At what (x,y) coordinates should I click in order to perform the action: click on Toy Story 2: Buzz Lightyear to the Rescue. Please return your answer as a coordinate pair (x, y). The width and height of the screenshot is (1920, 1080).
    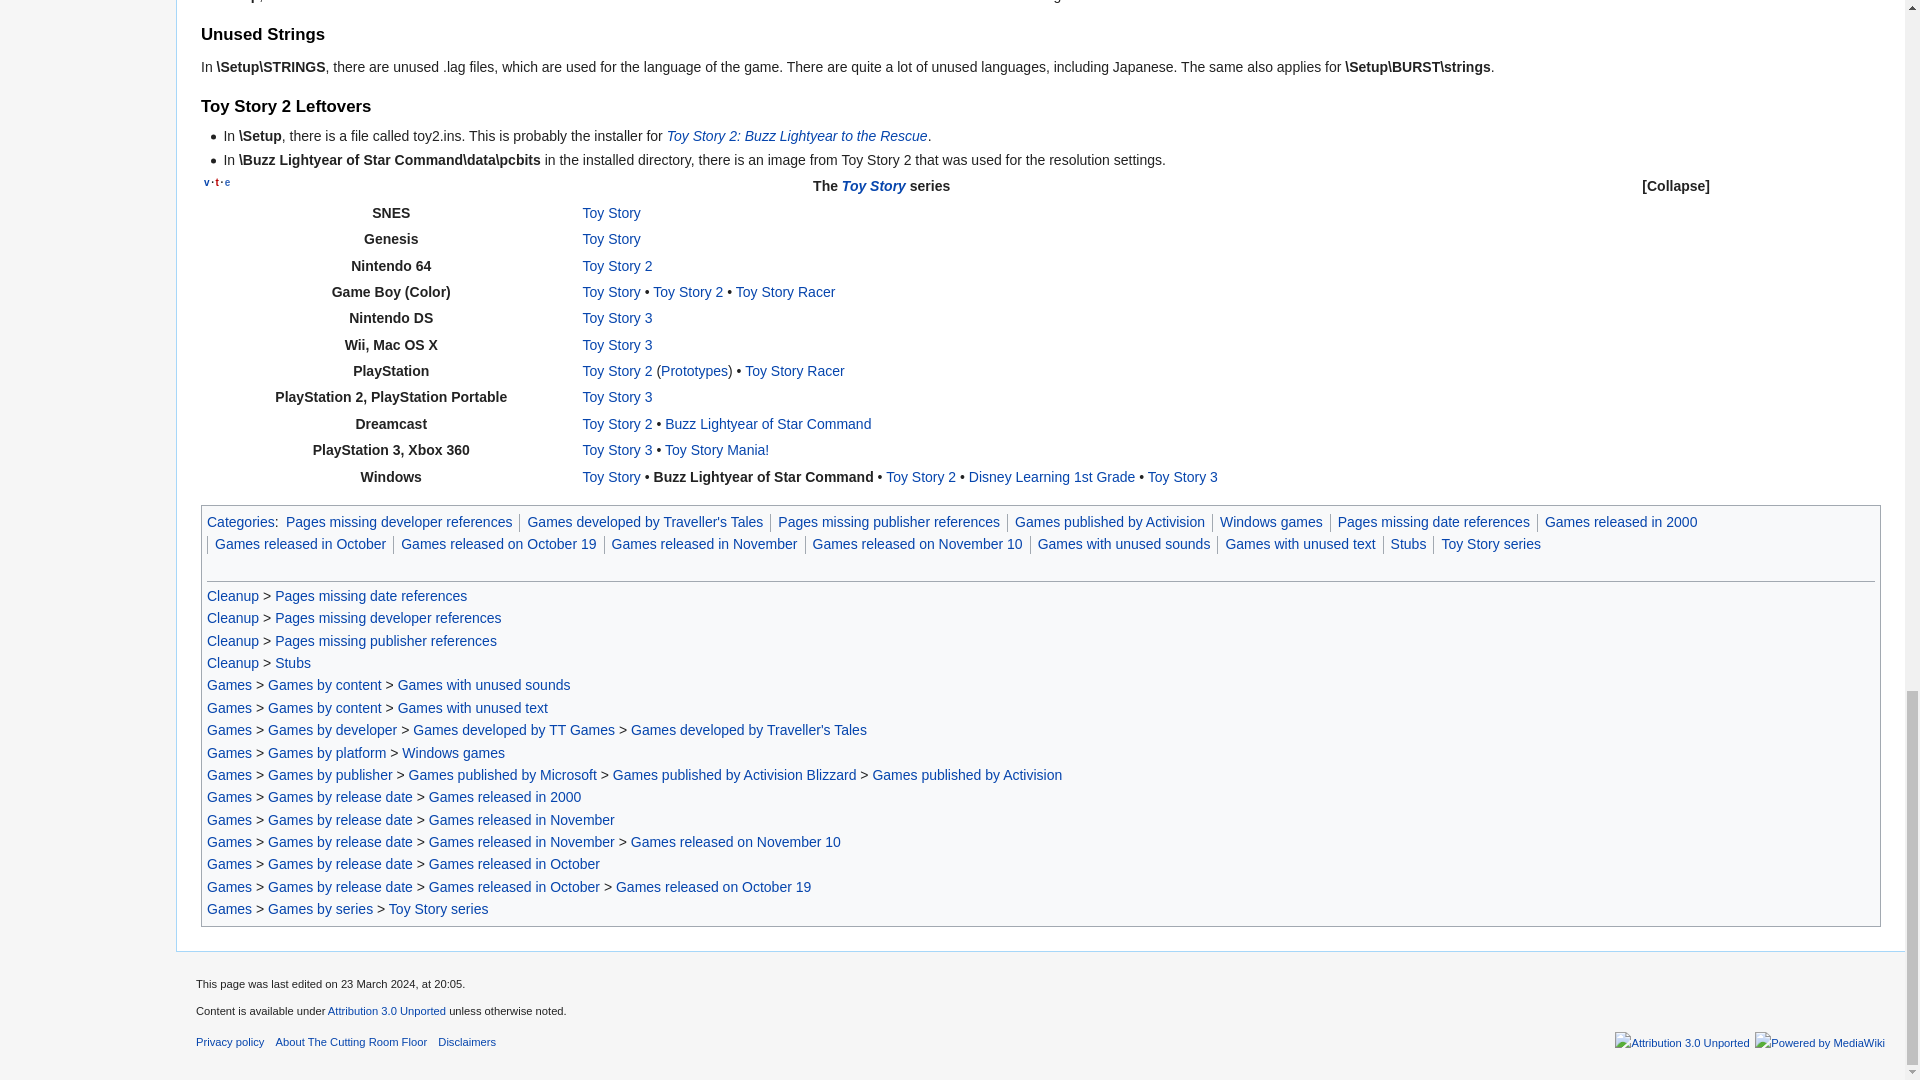
    Looking at the image, I should click on (796, 136).